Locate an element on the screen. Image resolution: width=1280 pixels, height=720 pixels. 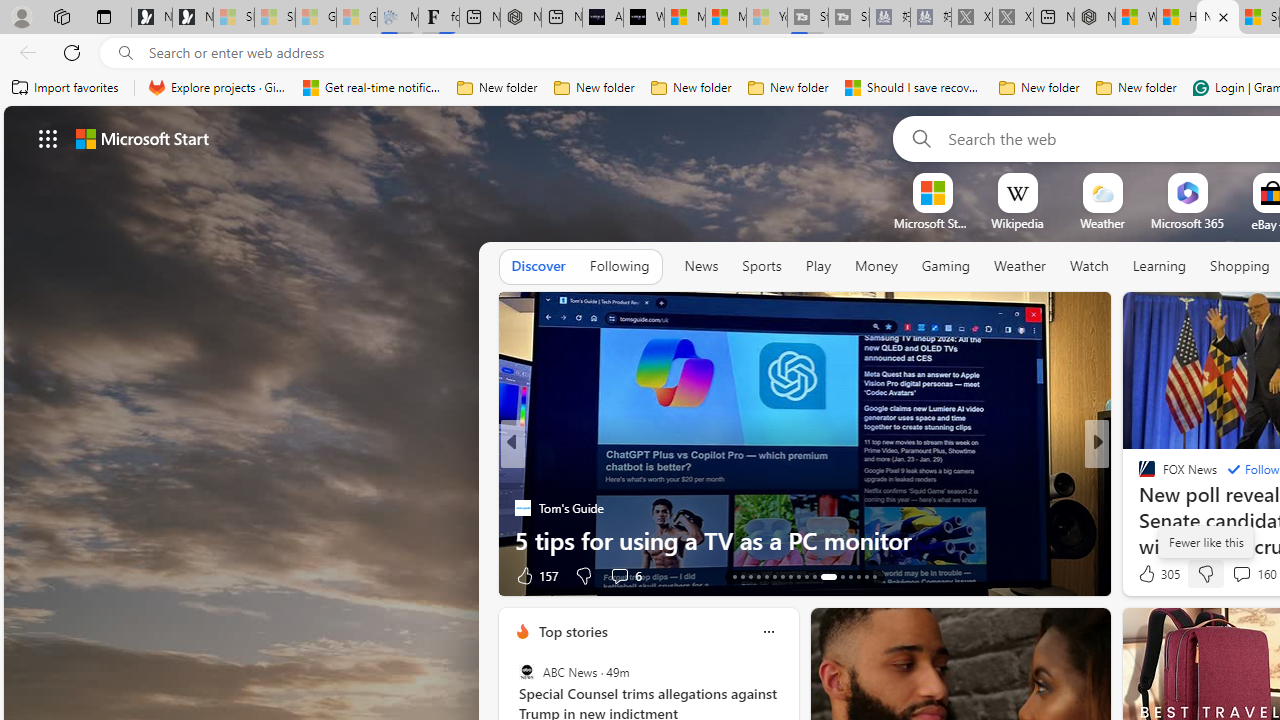
Class: icon-img is located at coordinates (768, 632).